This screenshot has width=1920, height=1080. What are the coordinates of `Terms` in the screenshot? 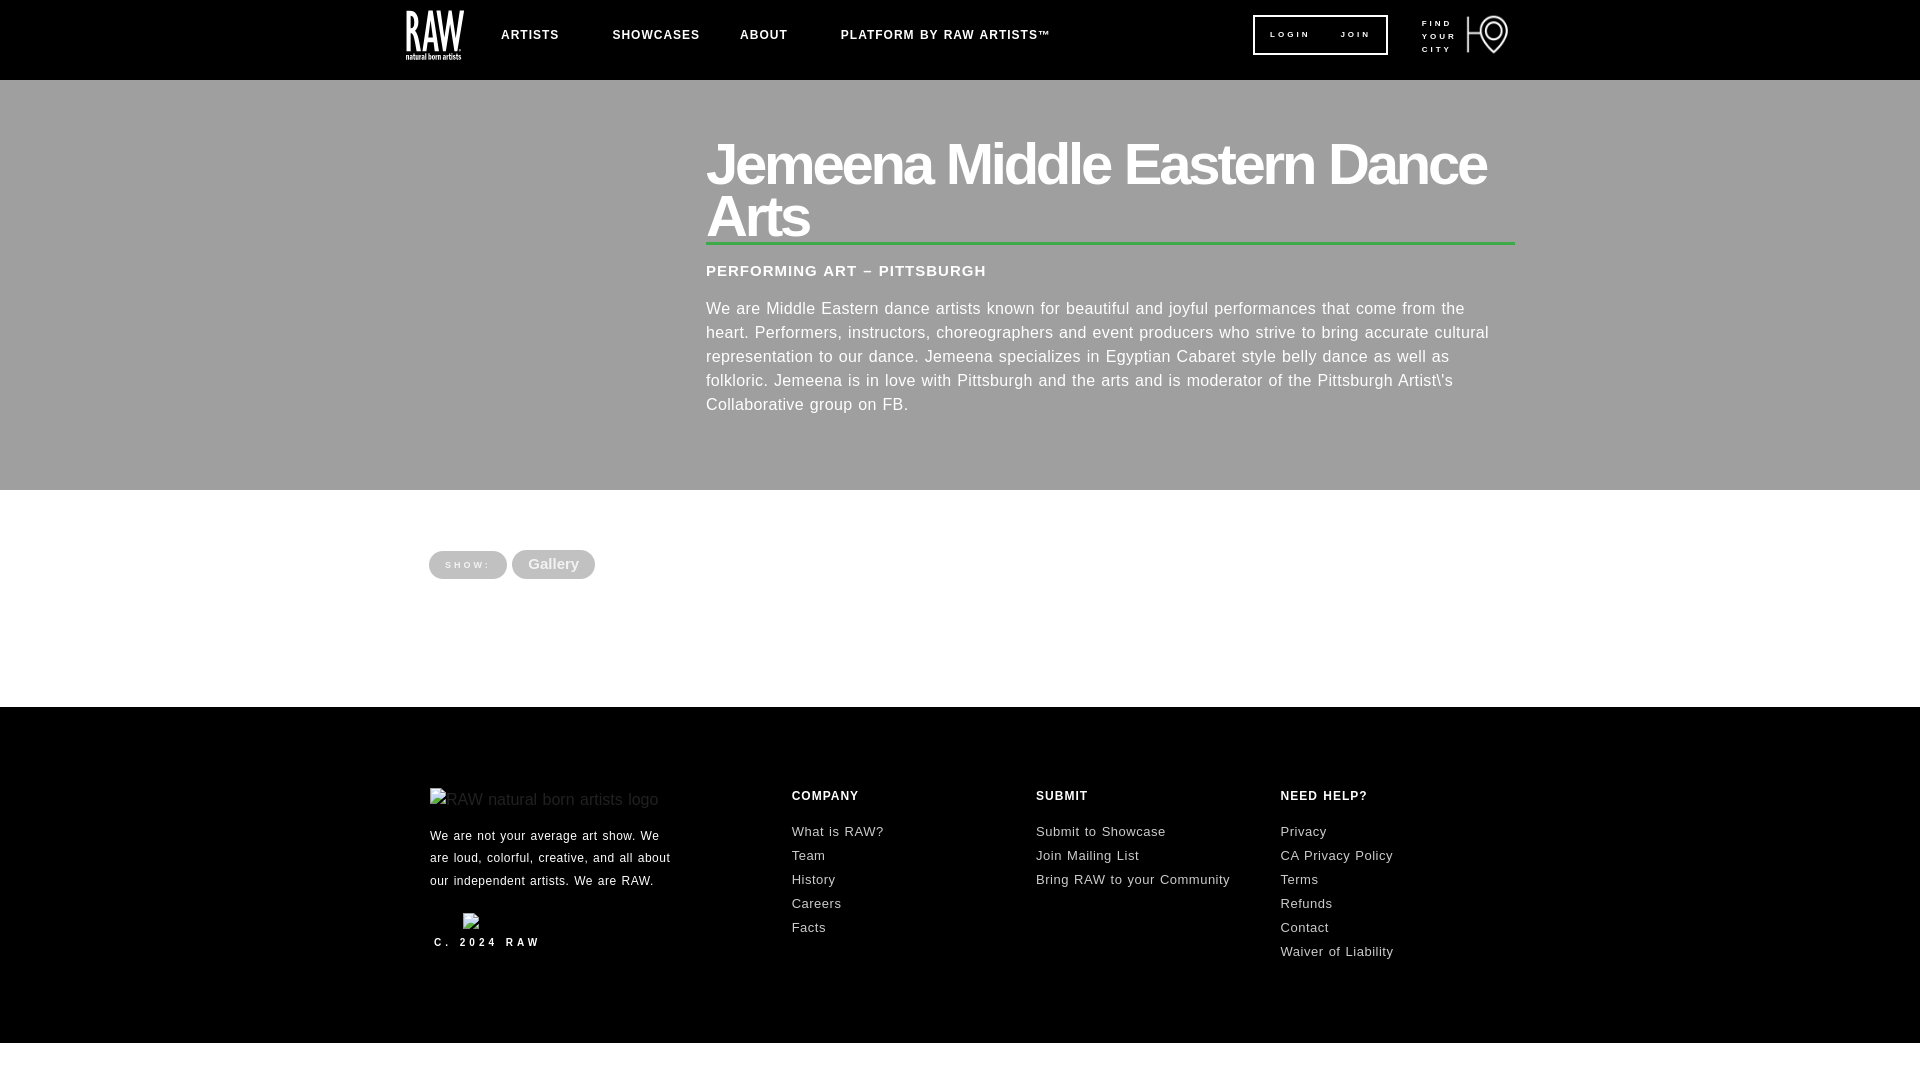 It's located at (1300, 878).